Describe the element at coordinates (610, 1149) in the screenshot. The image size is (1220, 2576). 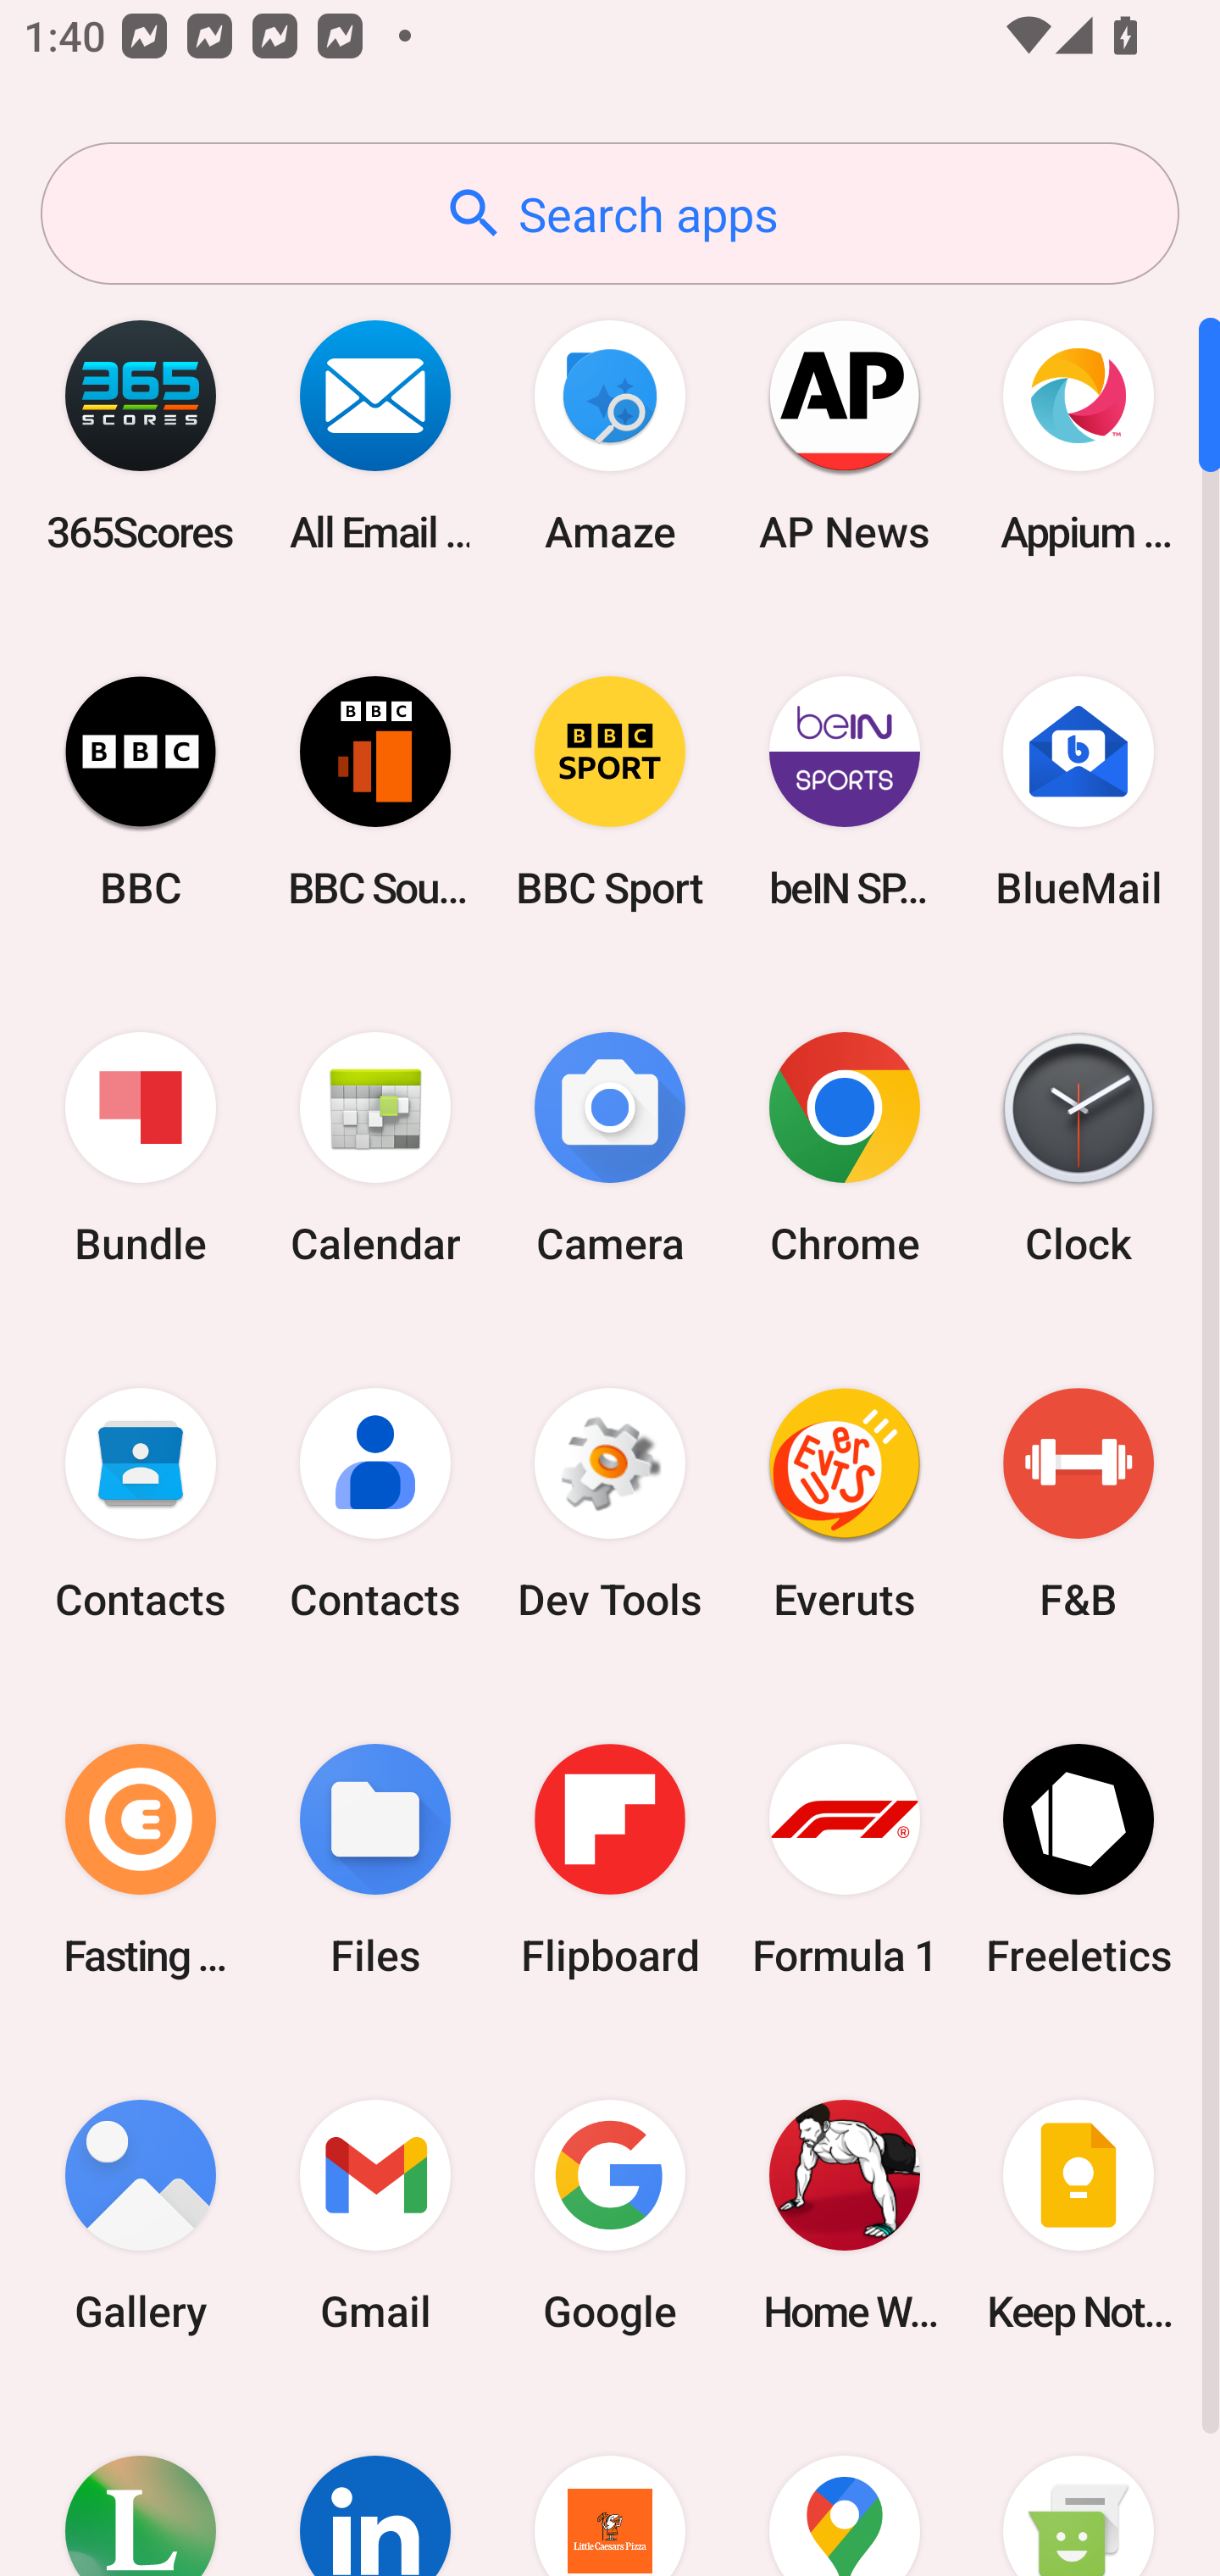
I see `Camera` at that location.